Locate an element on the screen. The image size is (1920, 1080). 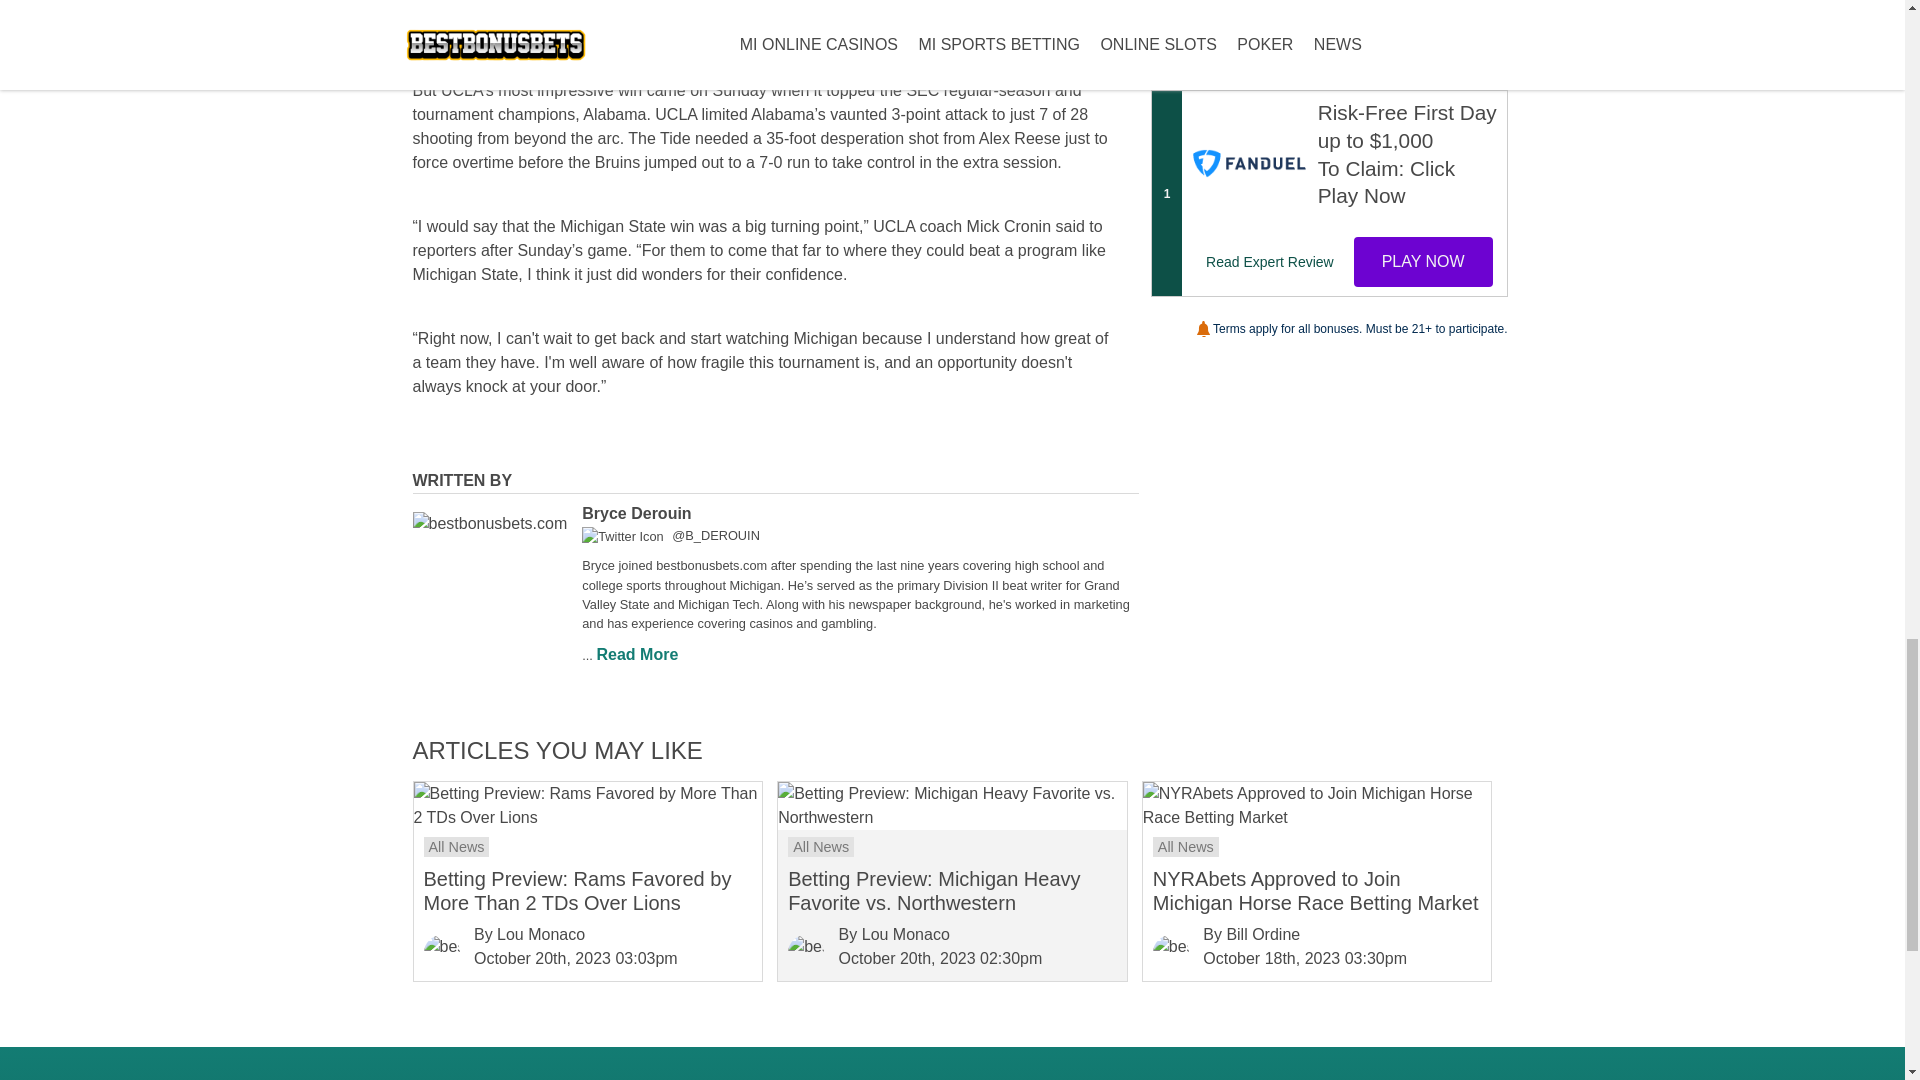
Betting Preview: Michigan Heavy Favorite vs. Northwestern is located at coordinates (952, 806).